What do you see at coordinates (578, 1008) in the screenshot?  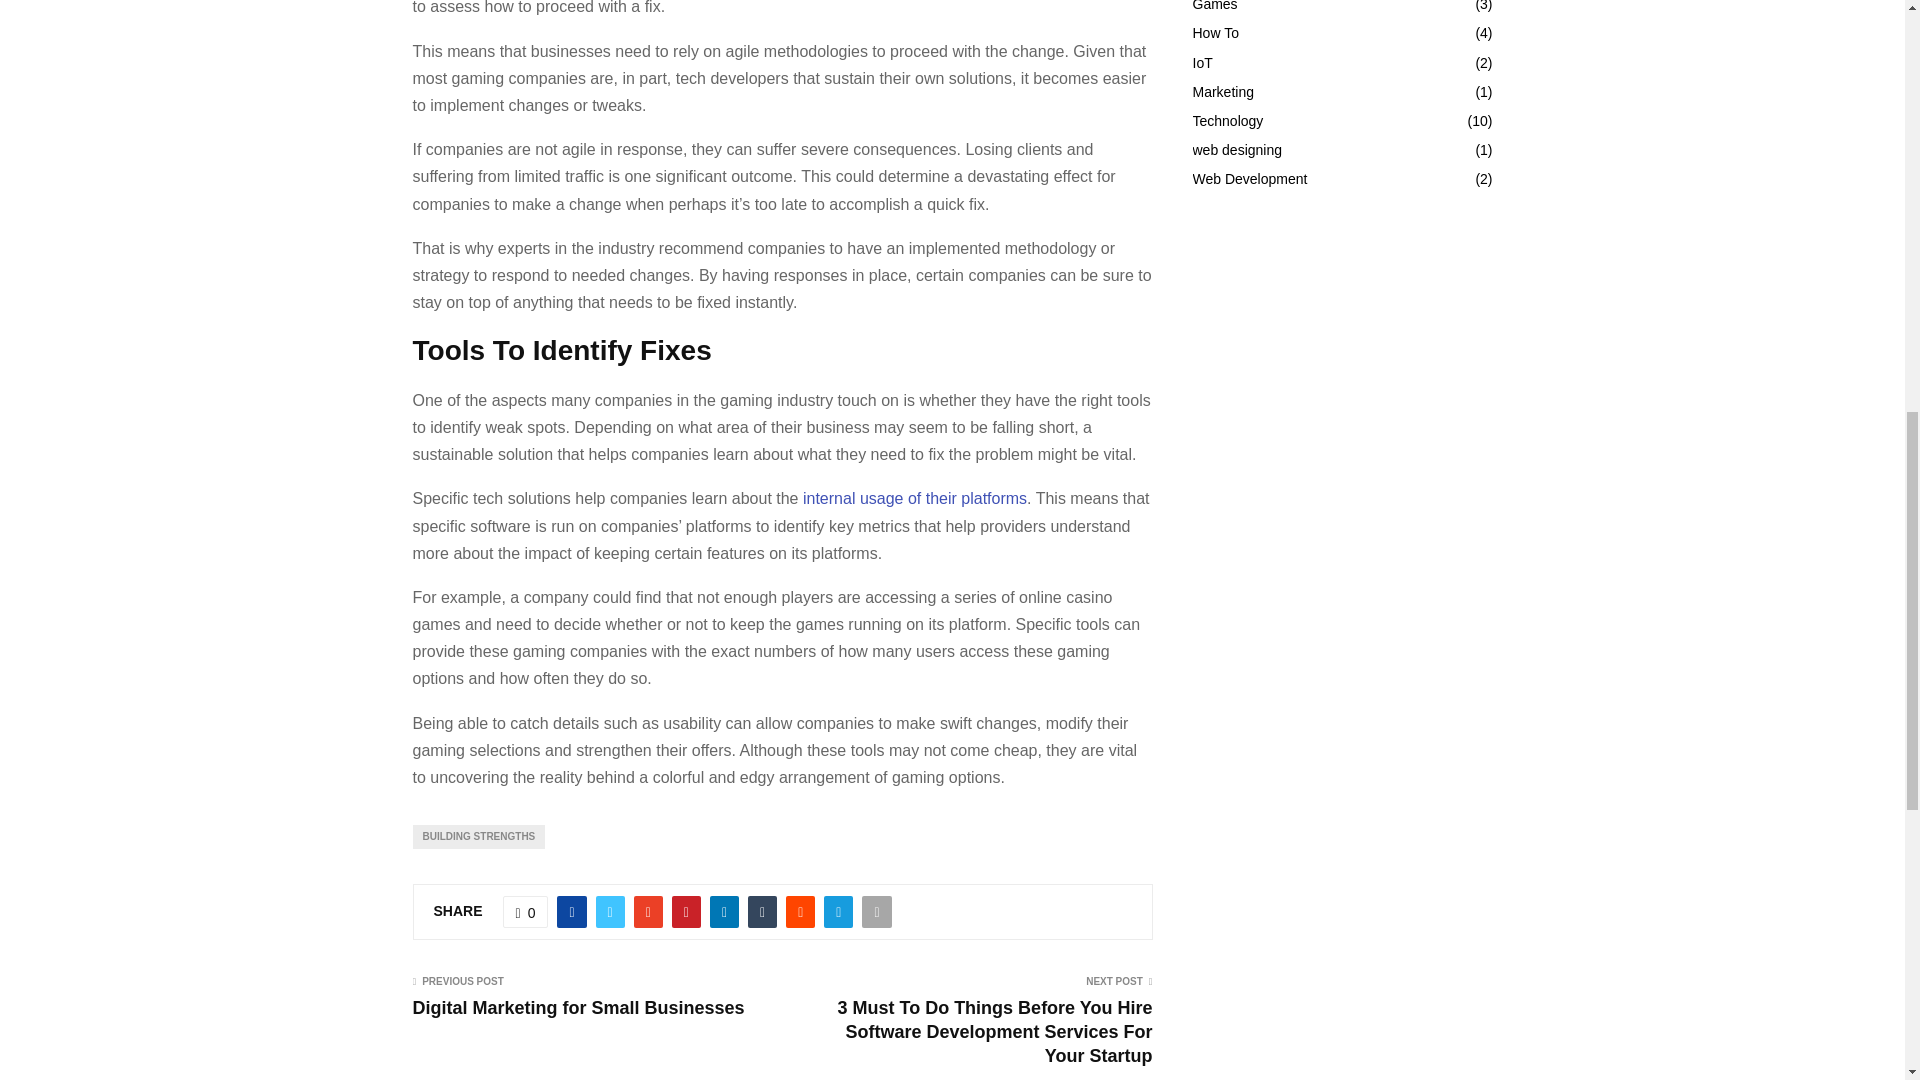 I see `Digital Marketing for Small Businesses` at bounding box center [578, 1008].